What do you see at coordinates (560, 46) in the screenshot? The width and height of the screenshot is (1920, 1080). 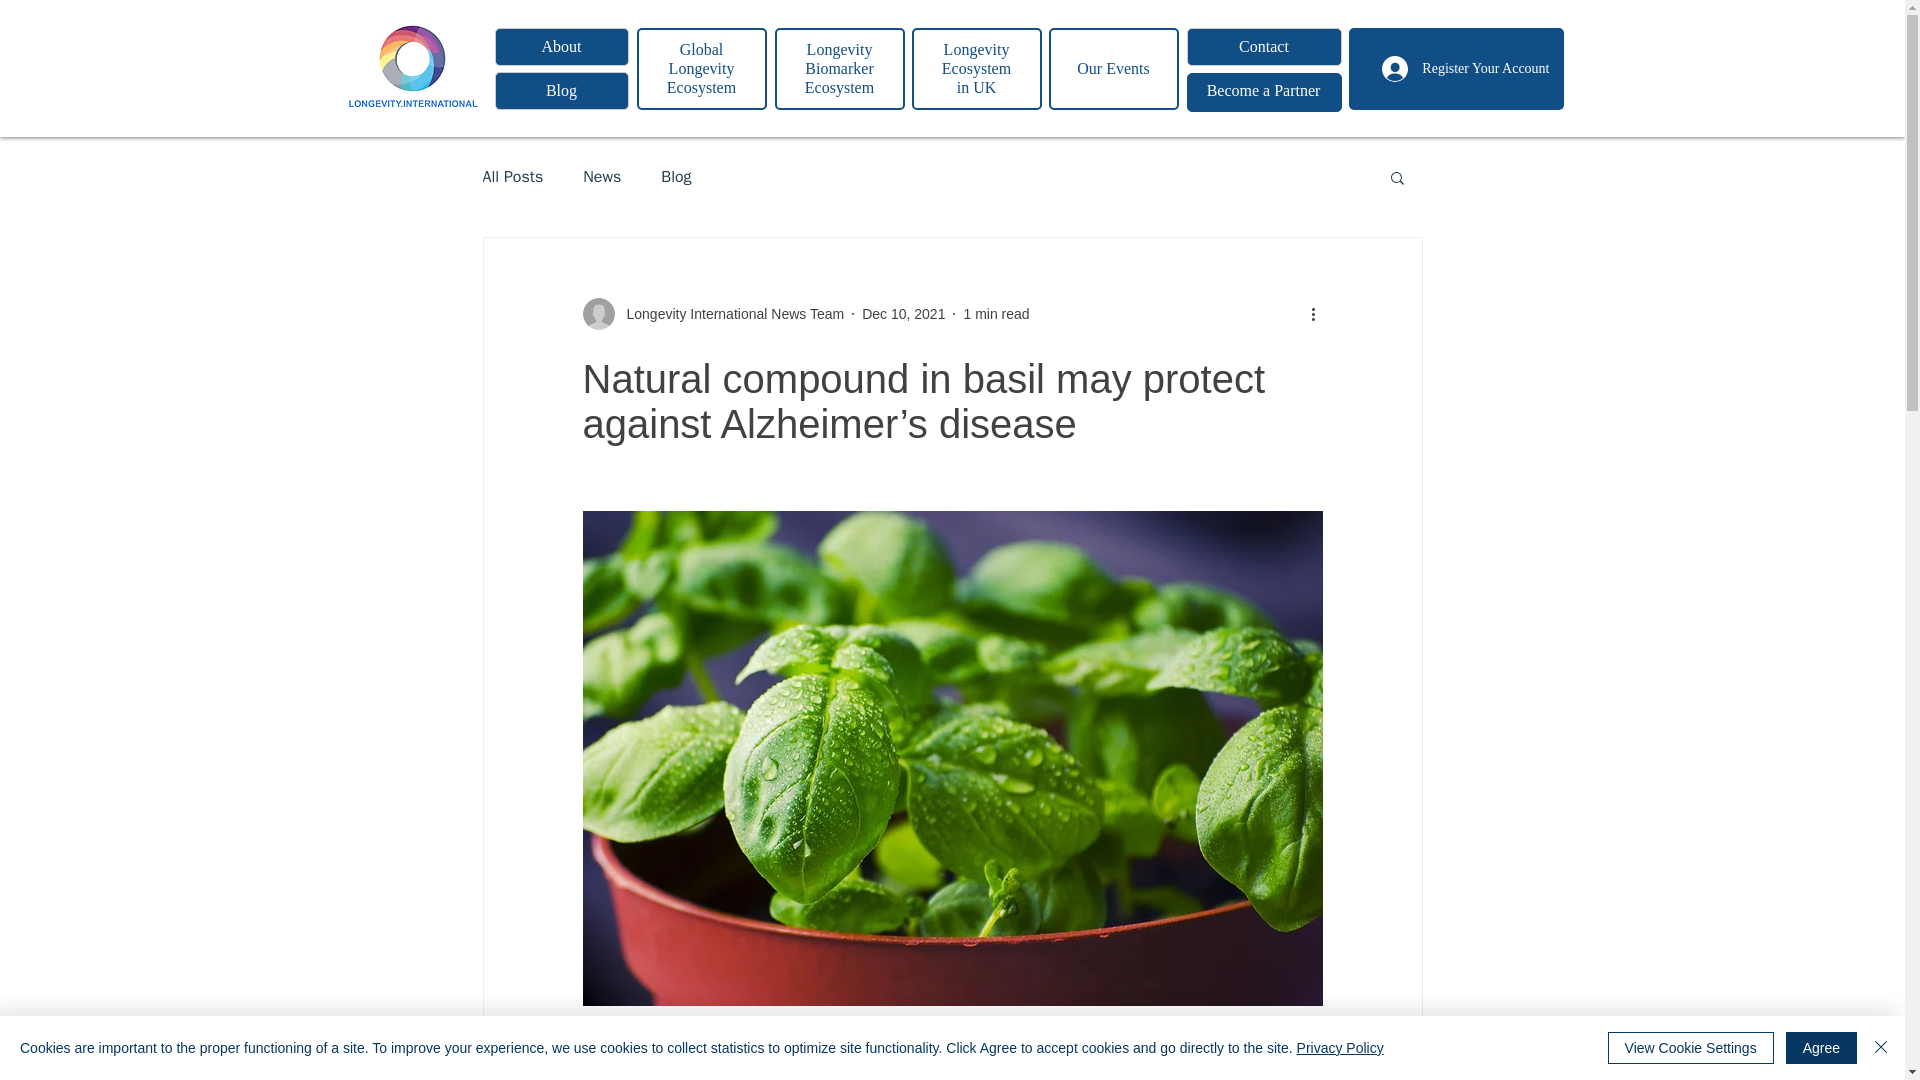 I see `About` at bounding box center [560, 46].